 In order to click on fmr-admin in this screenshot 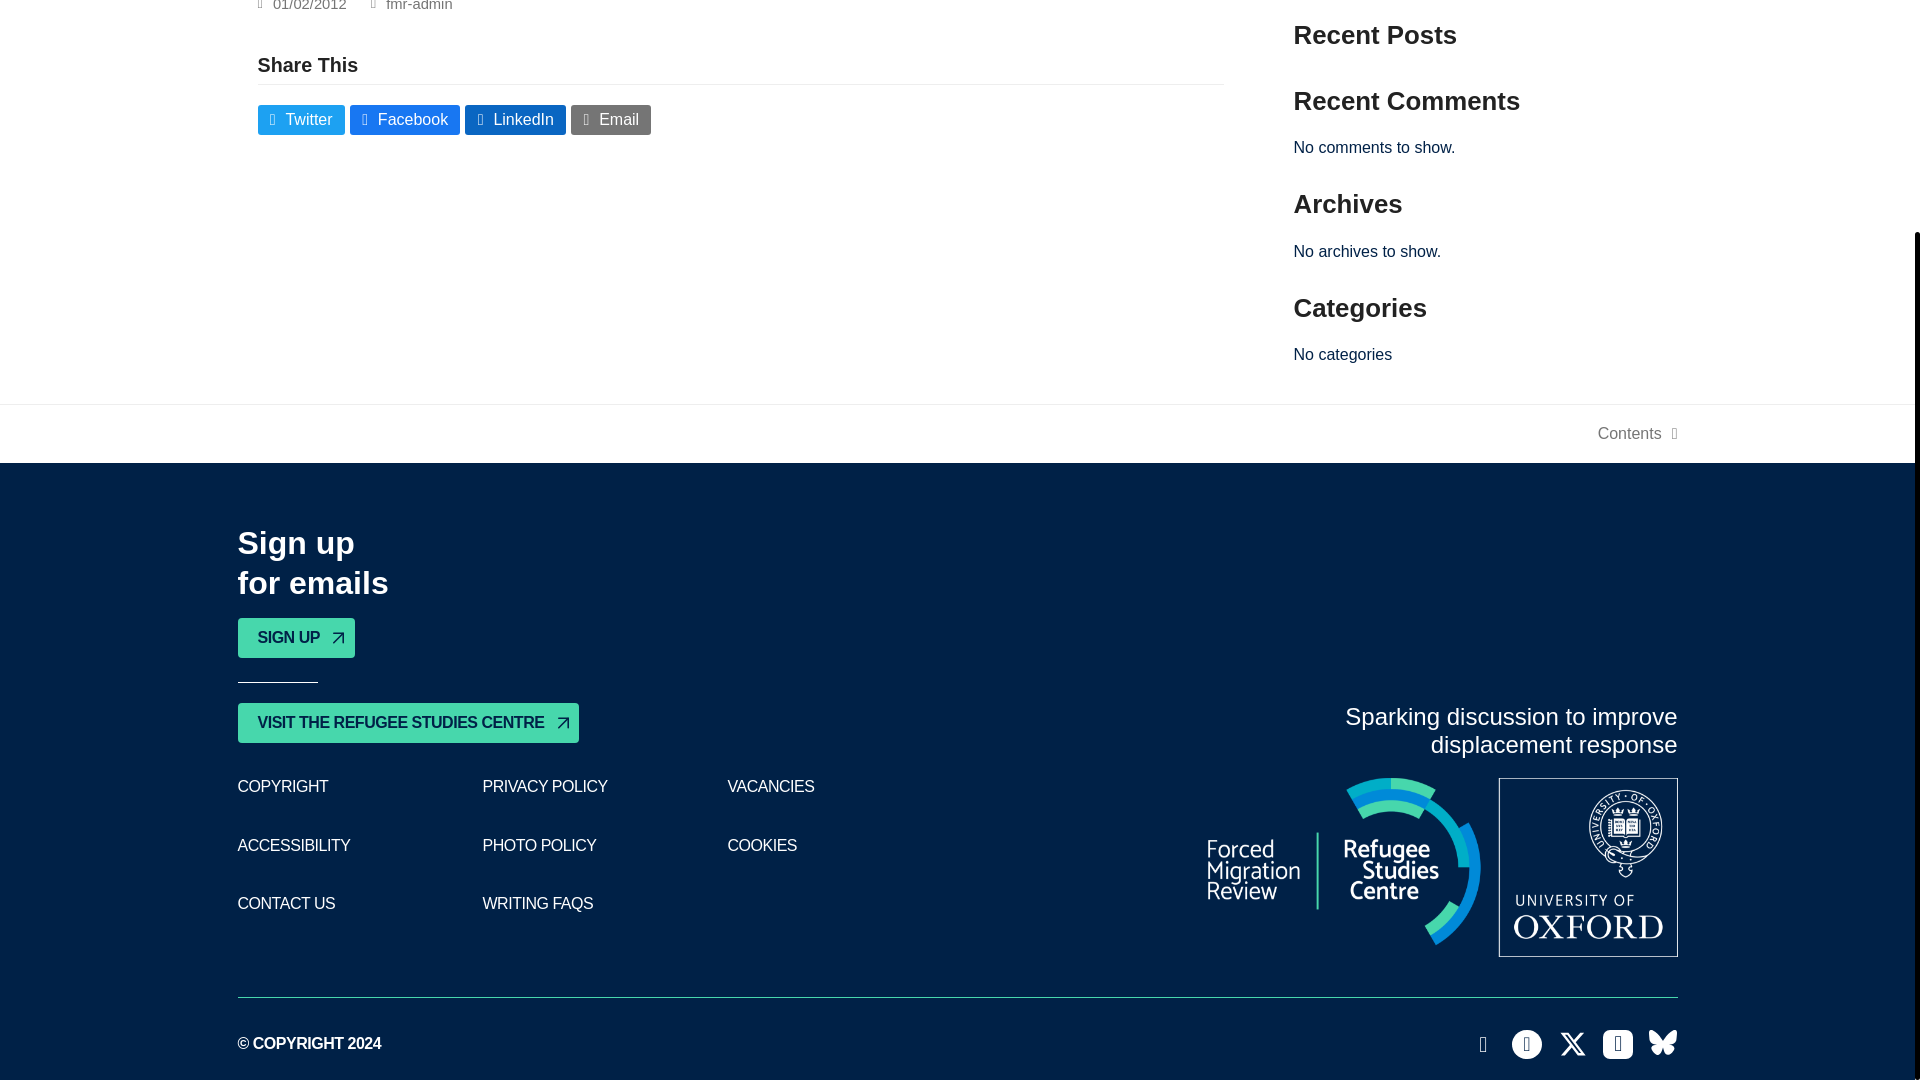, I will do `click(610, 120)`.